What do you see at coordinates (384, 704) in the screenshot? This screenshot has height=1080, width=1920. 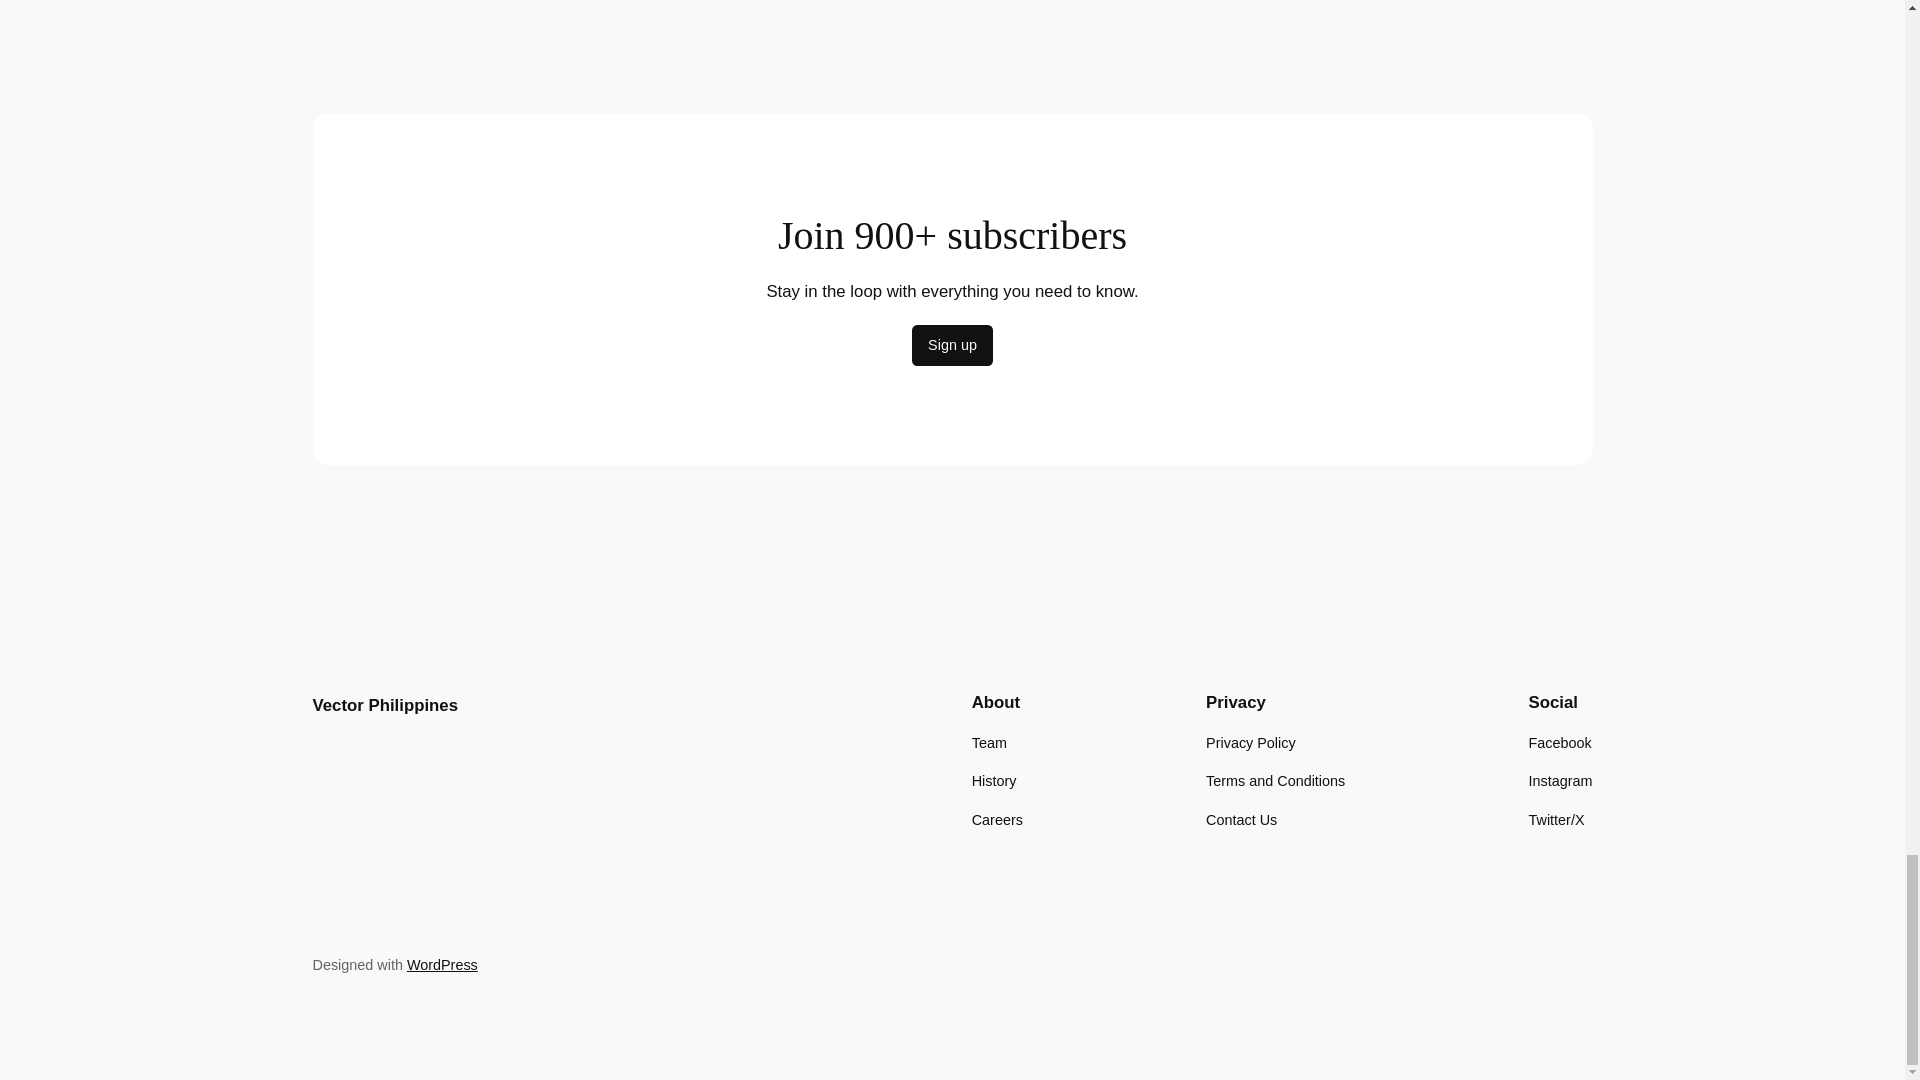 I see `Vector Philippines` at bounding box center [384, 704].